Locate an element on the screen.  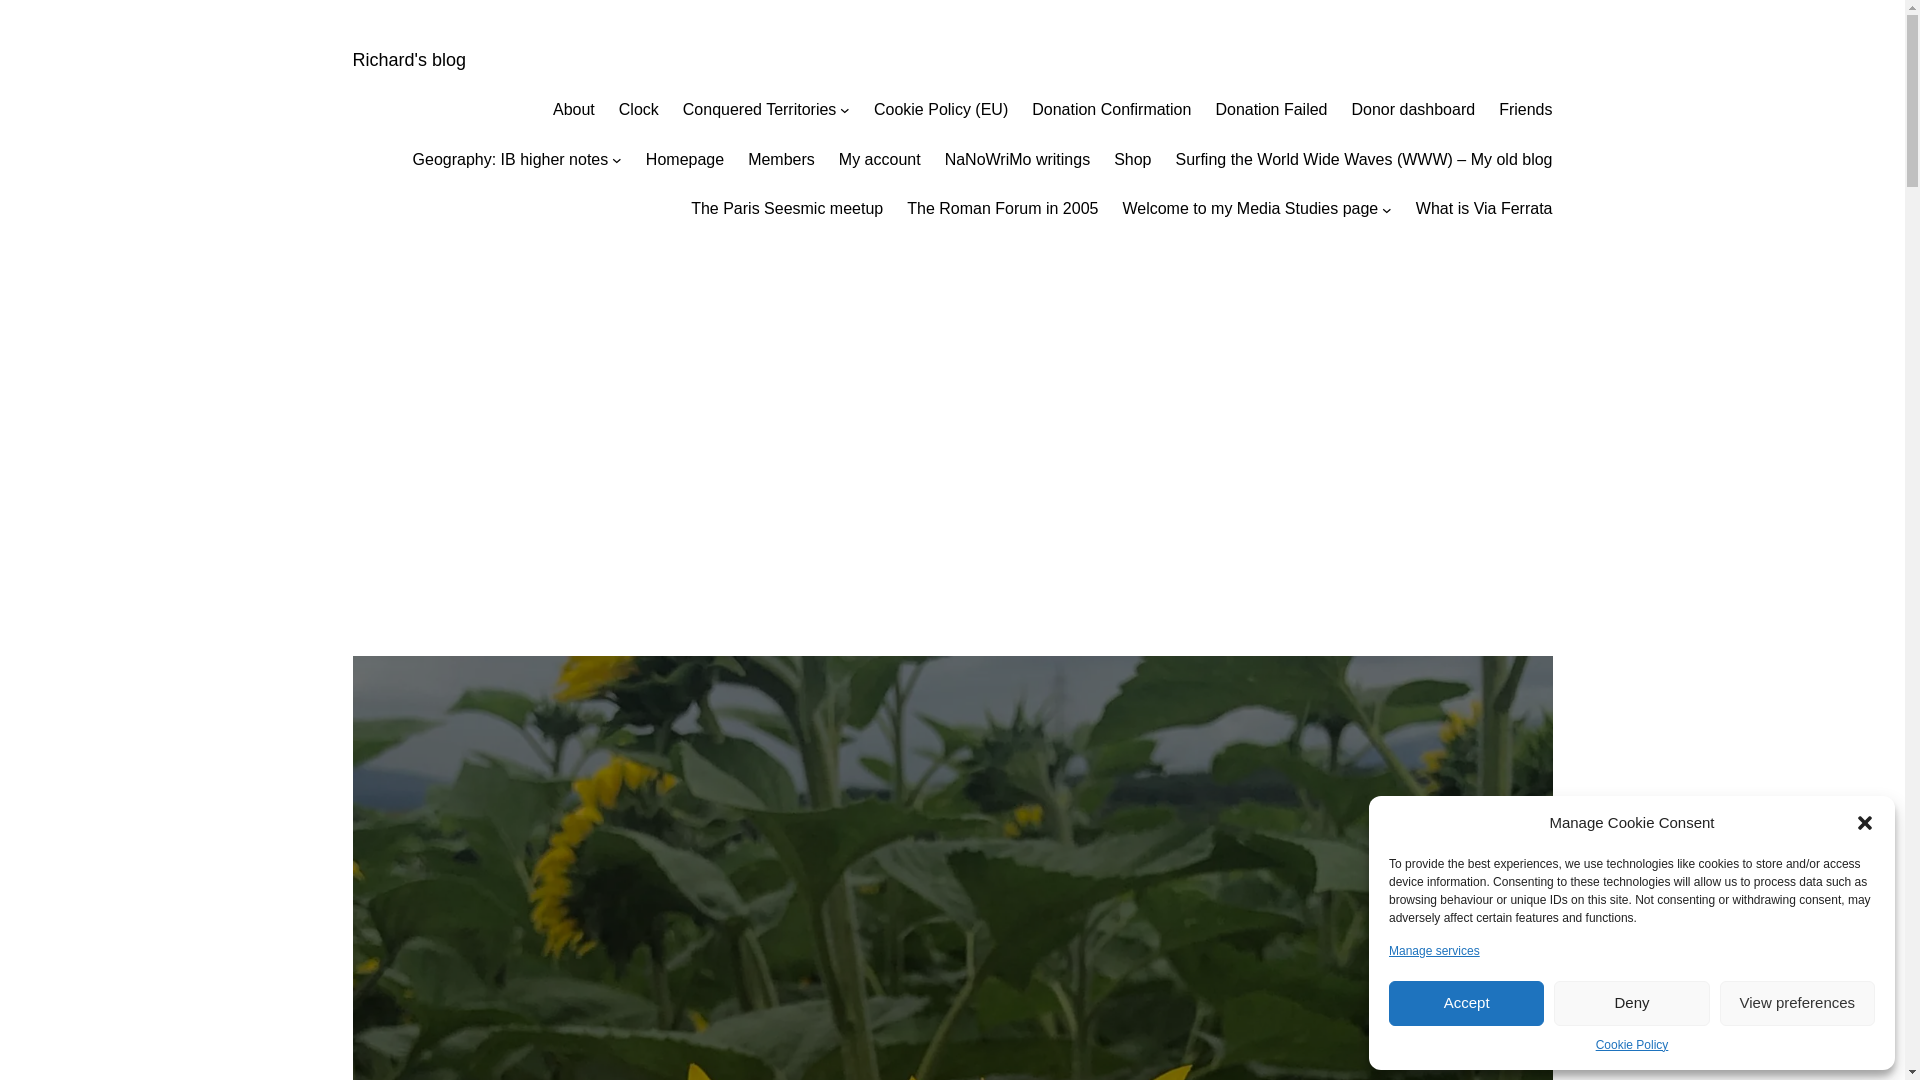
Accept is located at coordinates (1466, 1003).